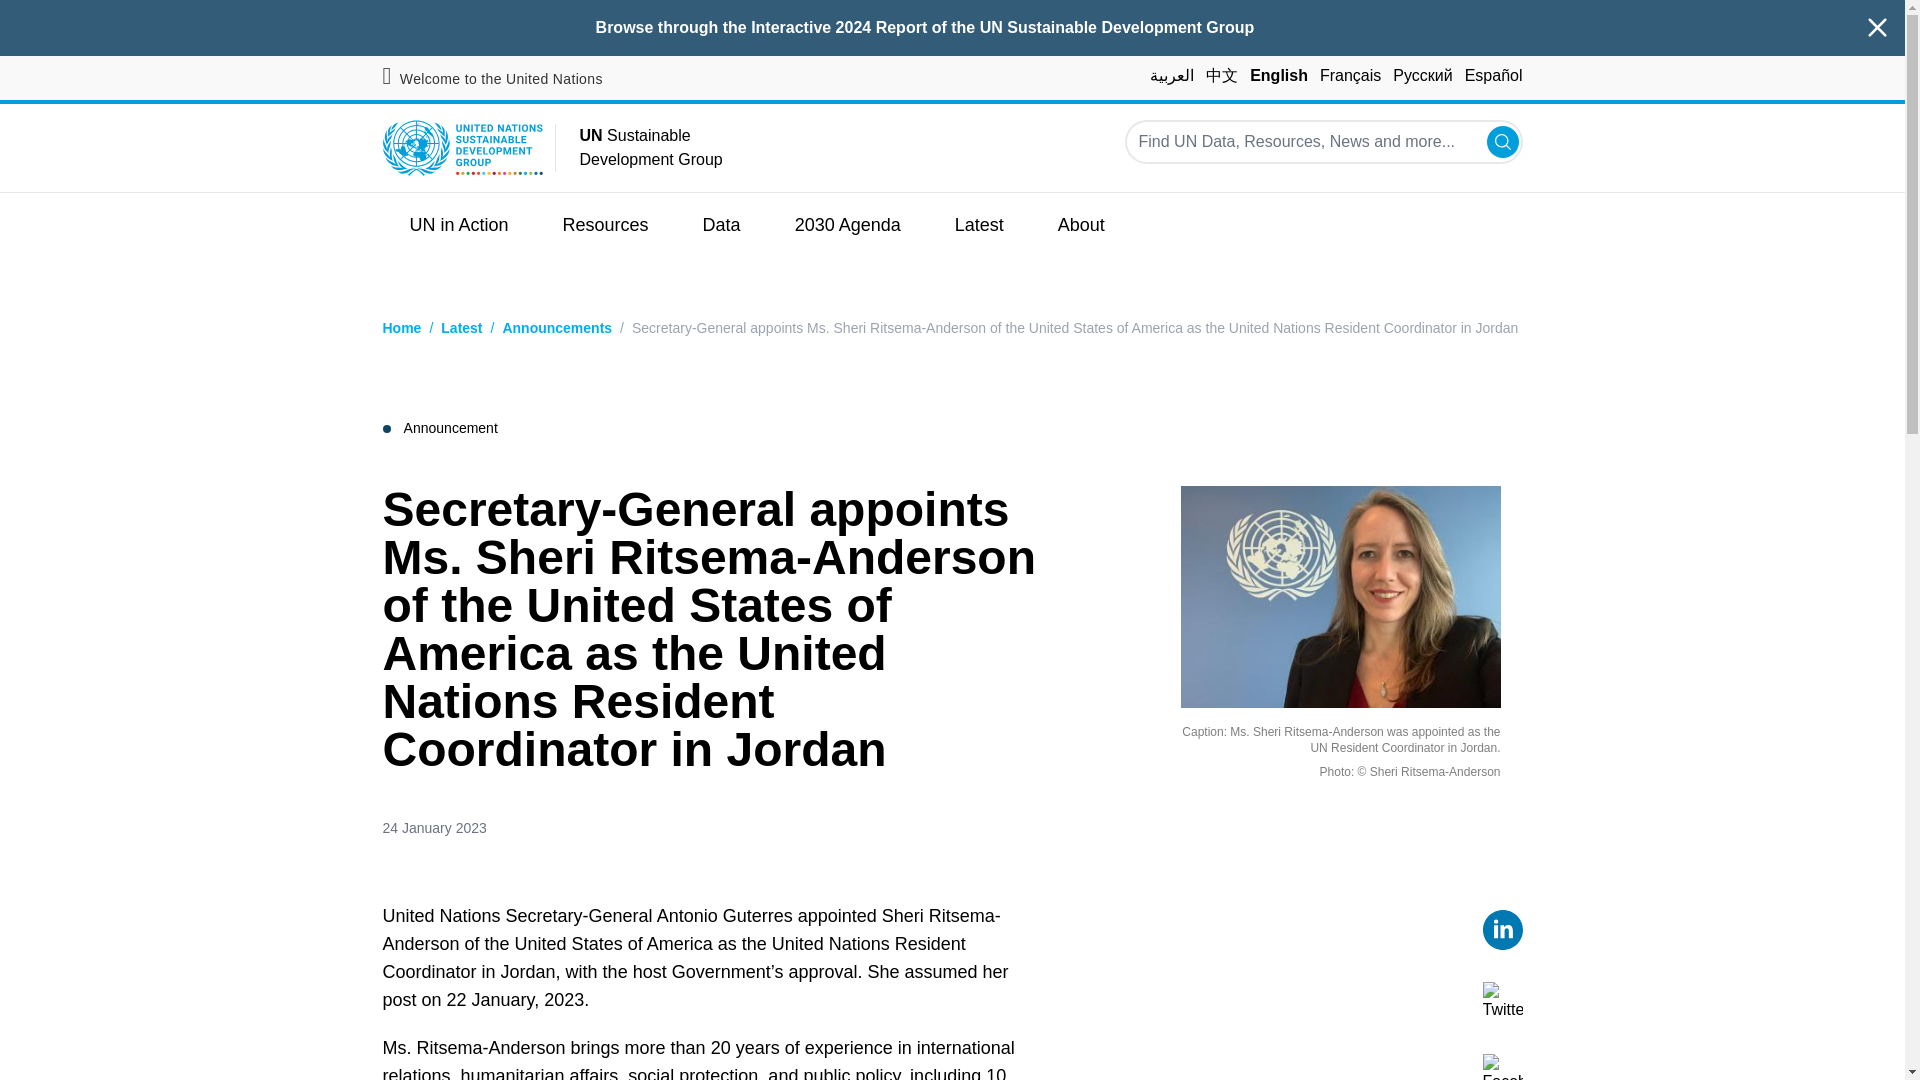 The width and height of the screenshot is (1920, 1080). I want to click on Resources, so click(605, 225).